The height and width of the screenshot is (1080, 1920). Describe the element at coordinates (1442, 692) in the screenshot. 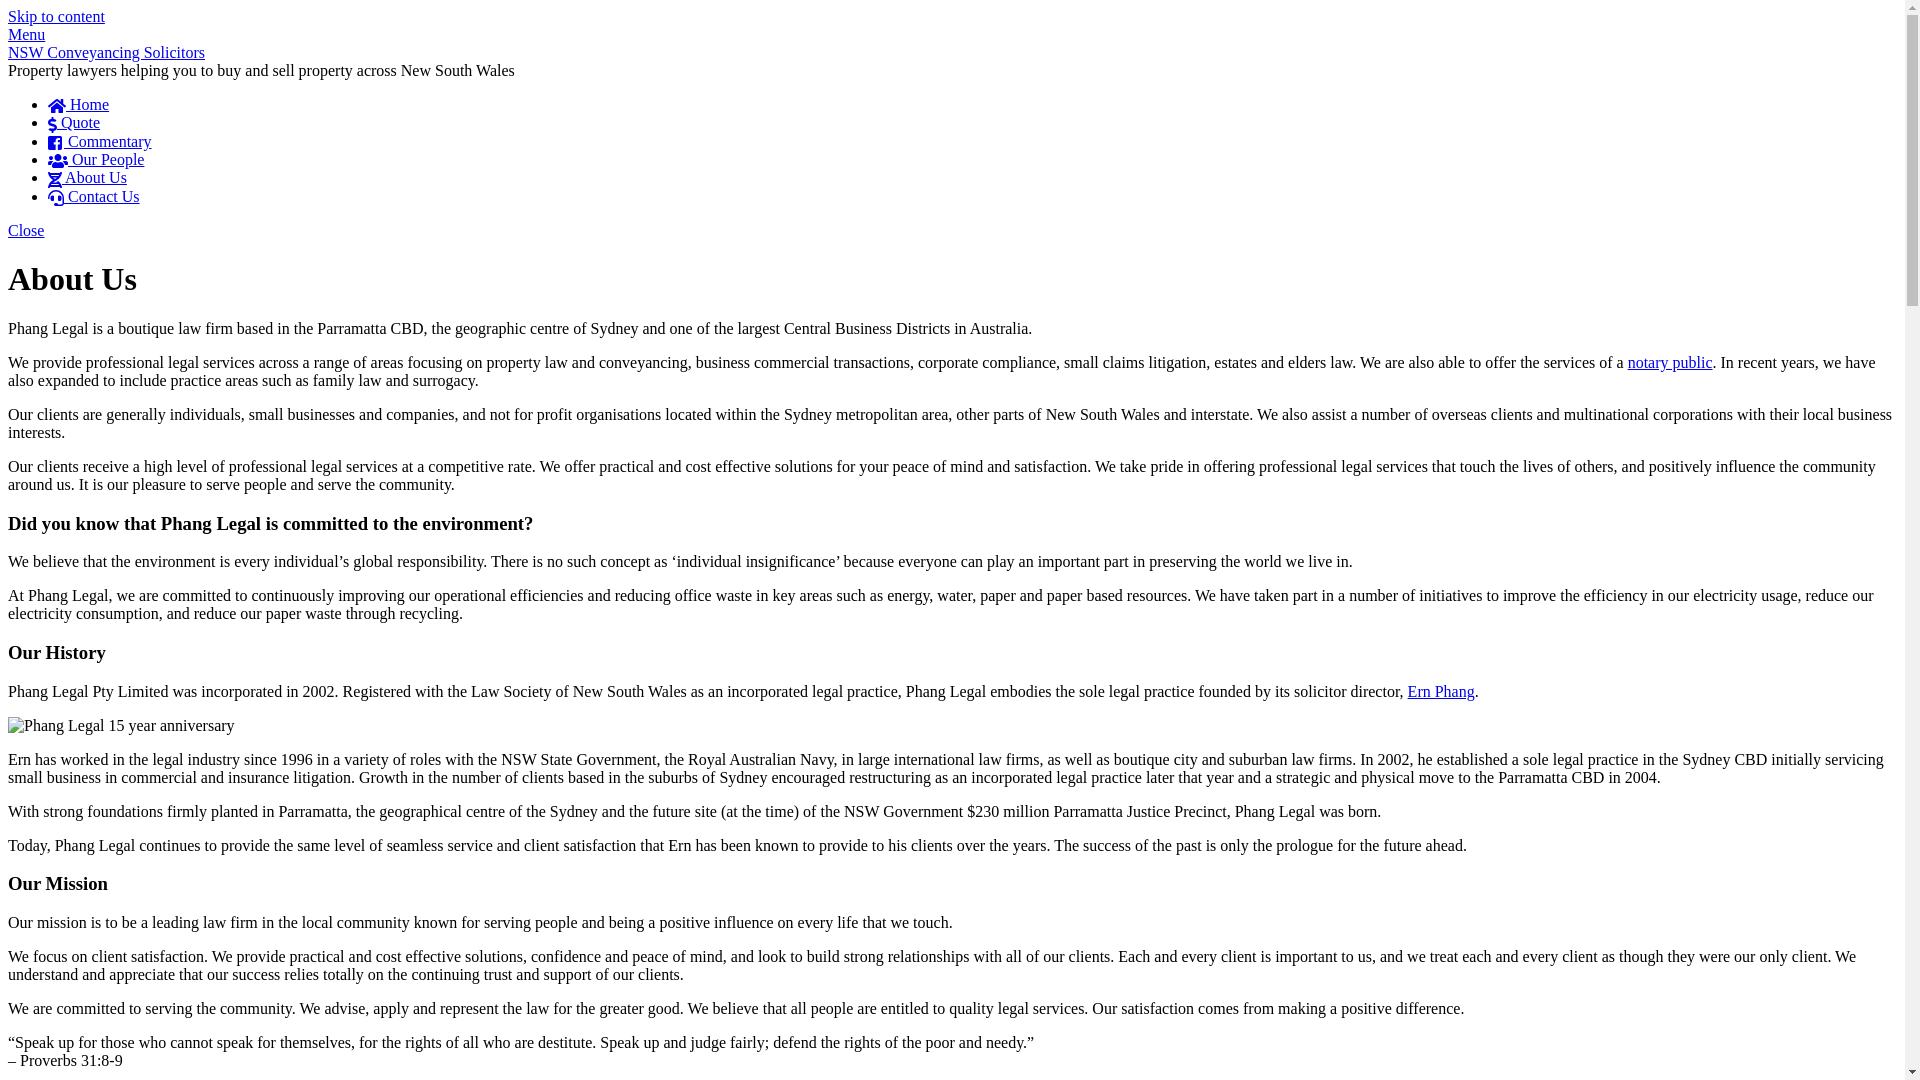

I see `Ern Phang` at that location.